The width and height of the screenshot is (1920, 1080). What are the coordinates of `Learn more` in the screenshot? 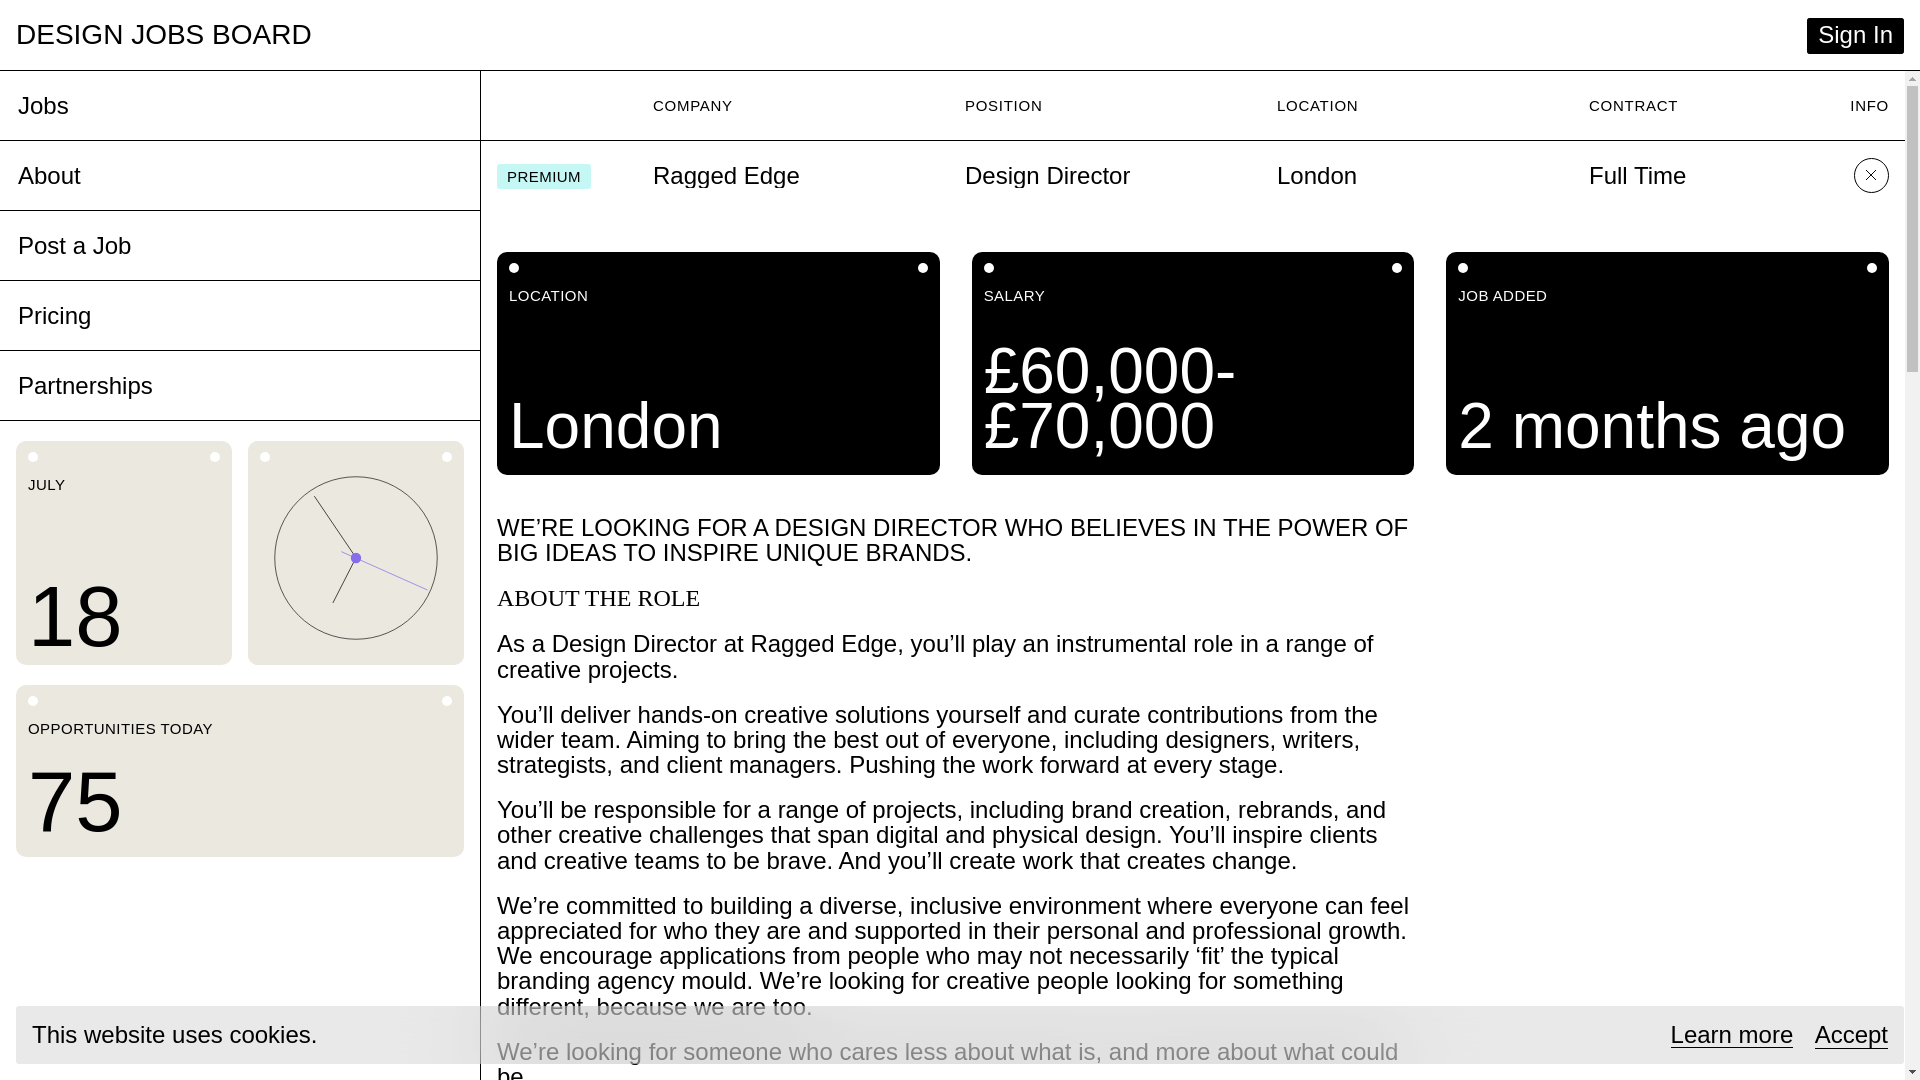 It's located at (1732, 1034).